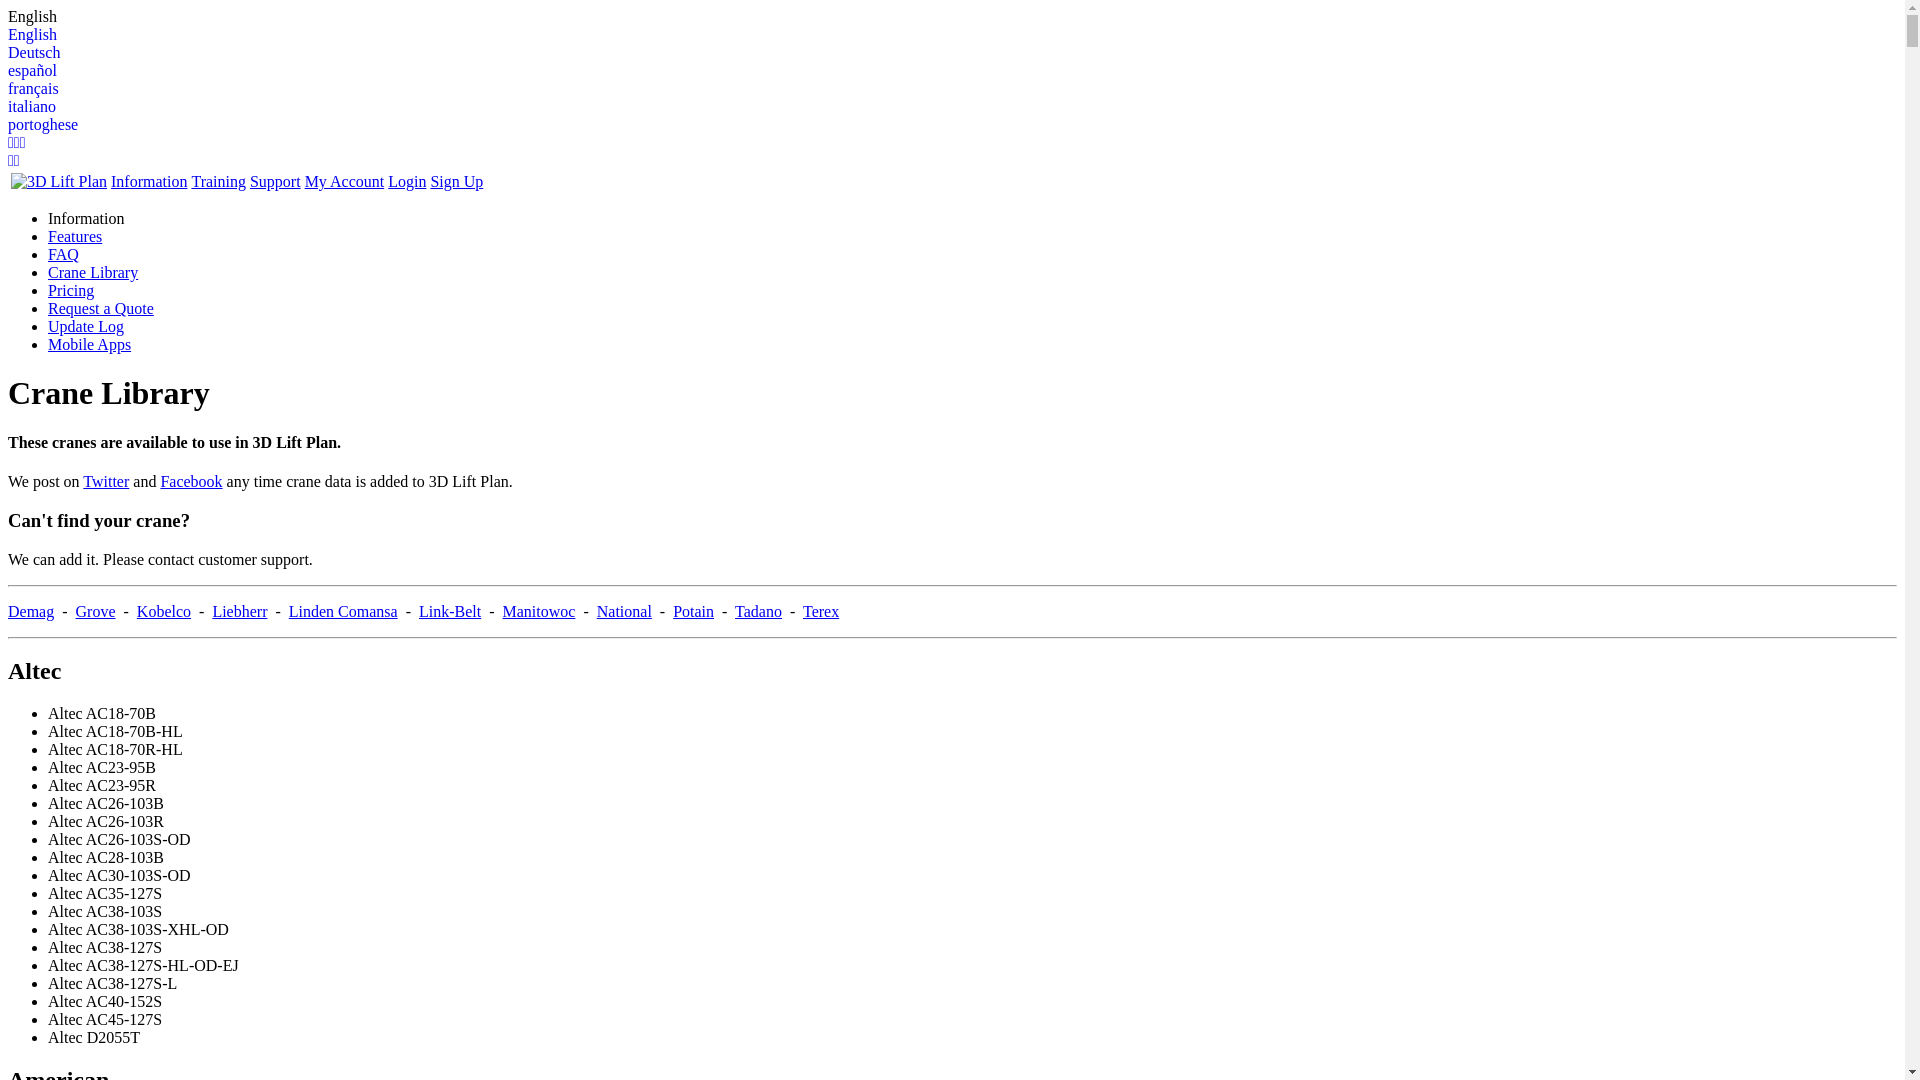 This screenshot has height=1080, width=1920. Describe the element at coordinates (821, 612) in the screenshot. I see `Terex` at that location.